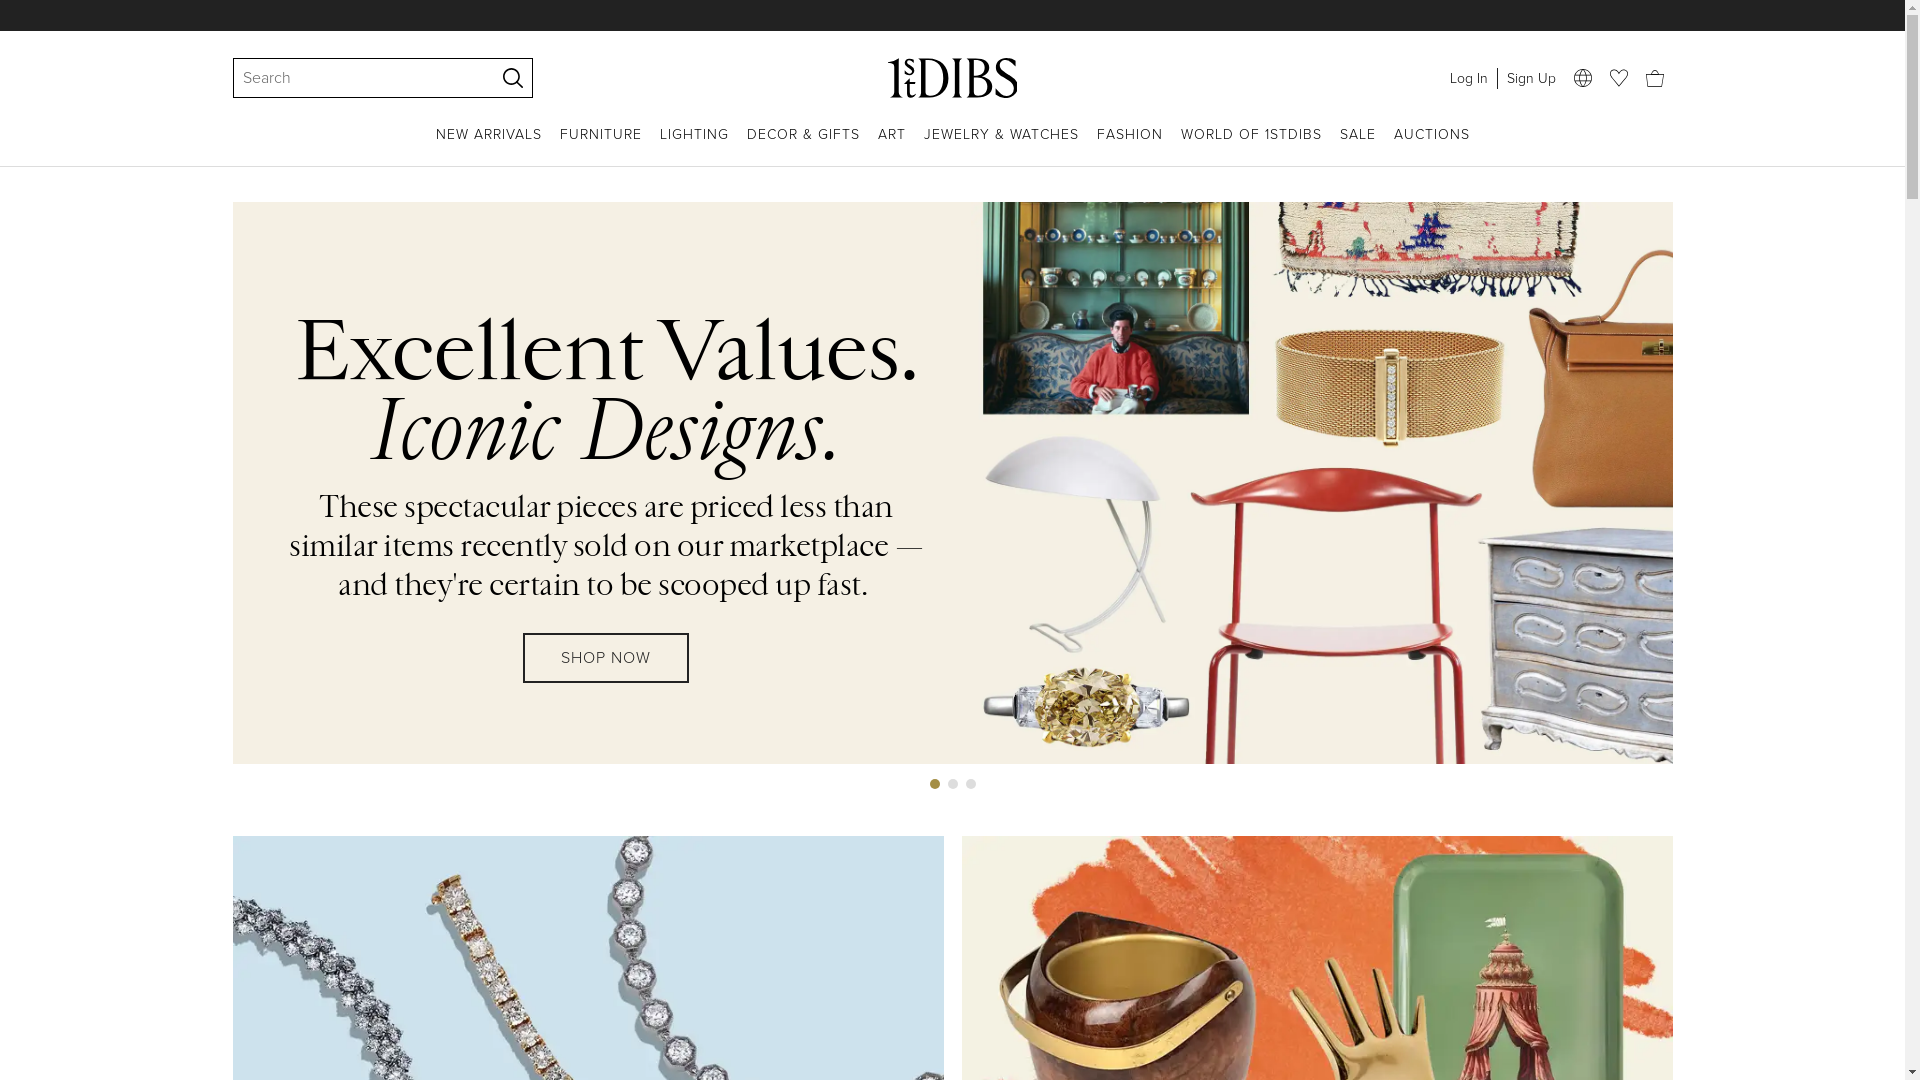 This screenshot has height=1080, width=1920. What do you see at coordinates (354, 78) in the screenshot?
I see `Search` at bounding box center [354, 78].